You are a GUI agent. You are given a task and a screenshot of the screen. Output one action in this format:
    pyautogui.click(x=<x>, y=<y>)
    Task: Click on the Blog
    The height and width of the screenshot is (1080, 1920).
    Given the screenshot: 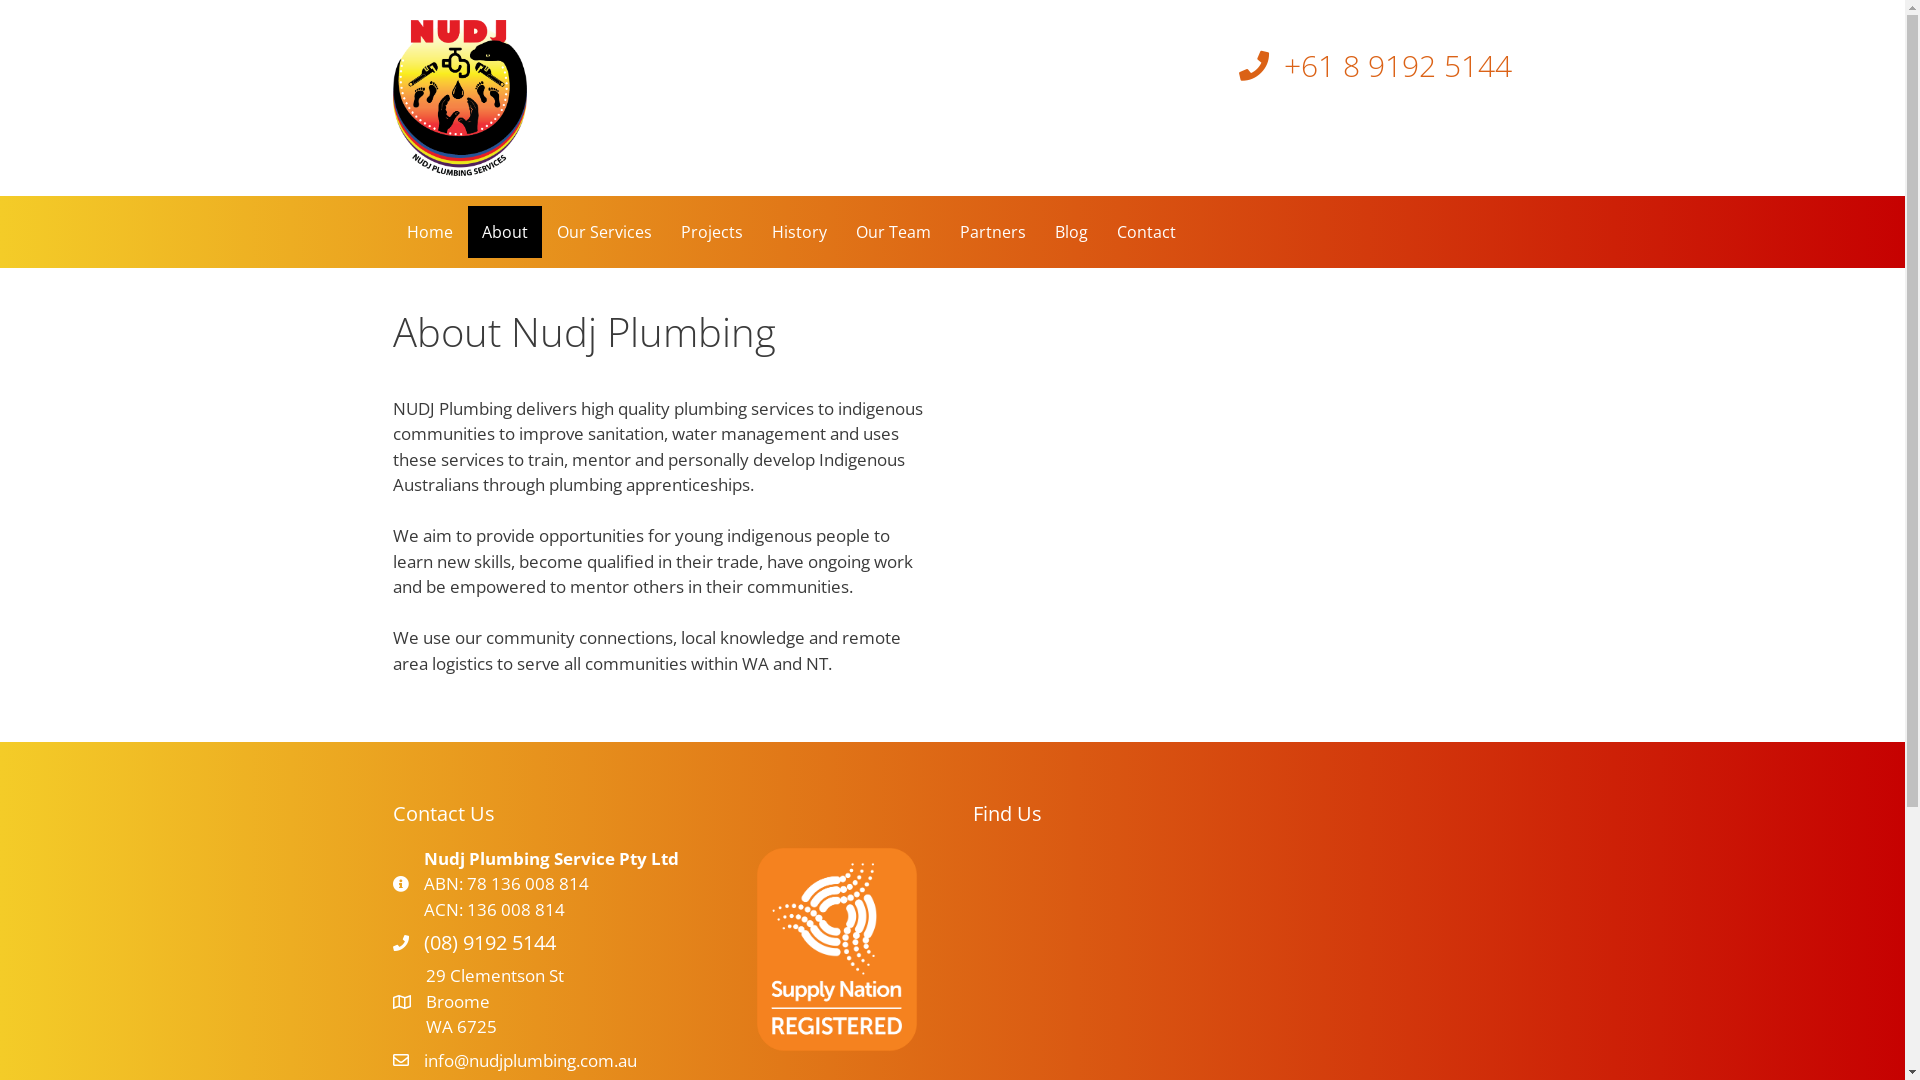 What is the action you would take?
    pyautogui.click(x=1070, y=232)
    